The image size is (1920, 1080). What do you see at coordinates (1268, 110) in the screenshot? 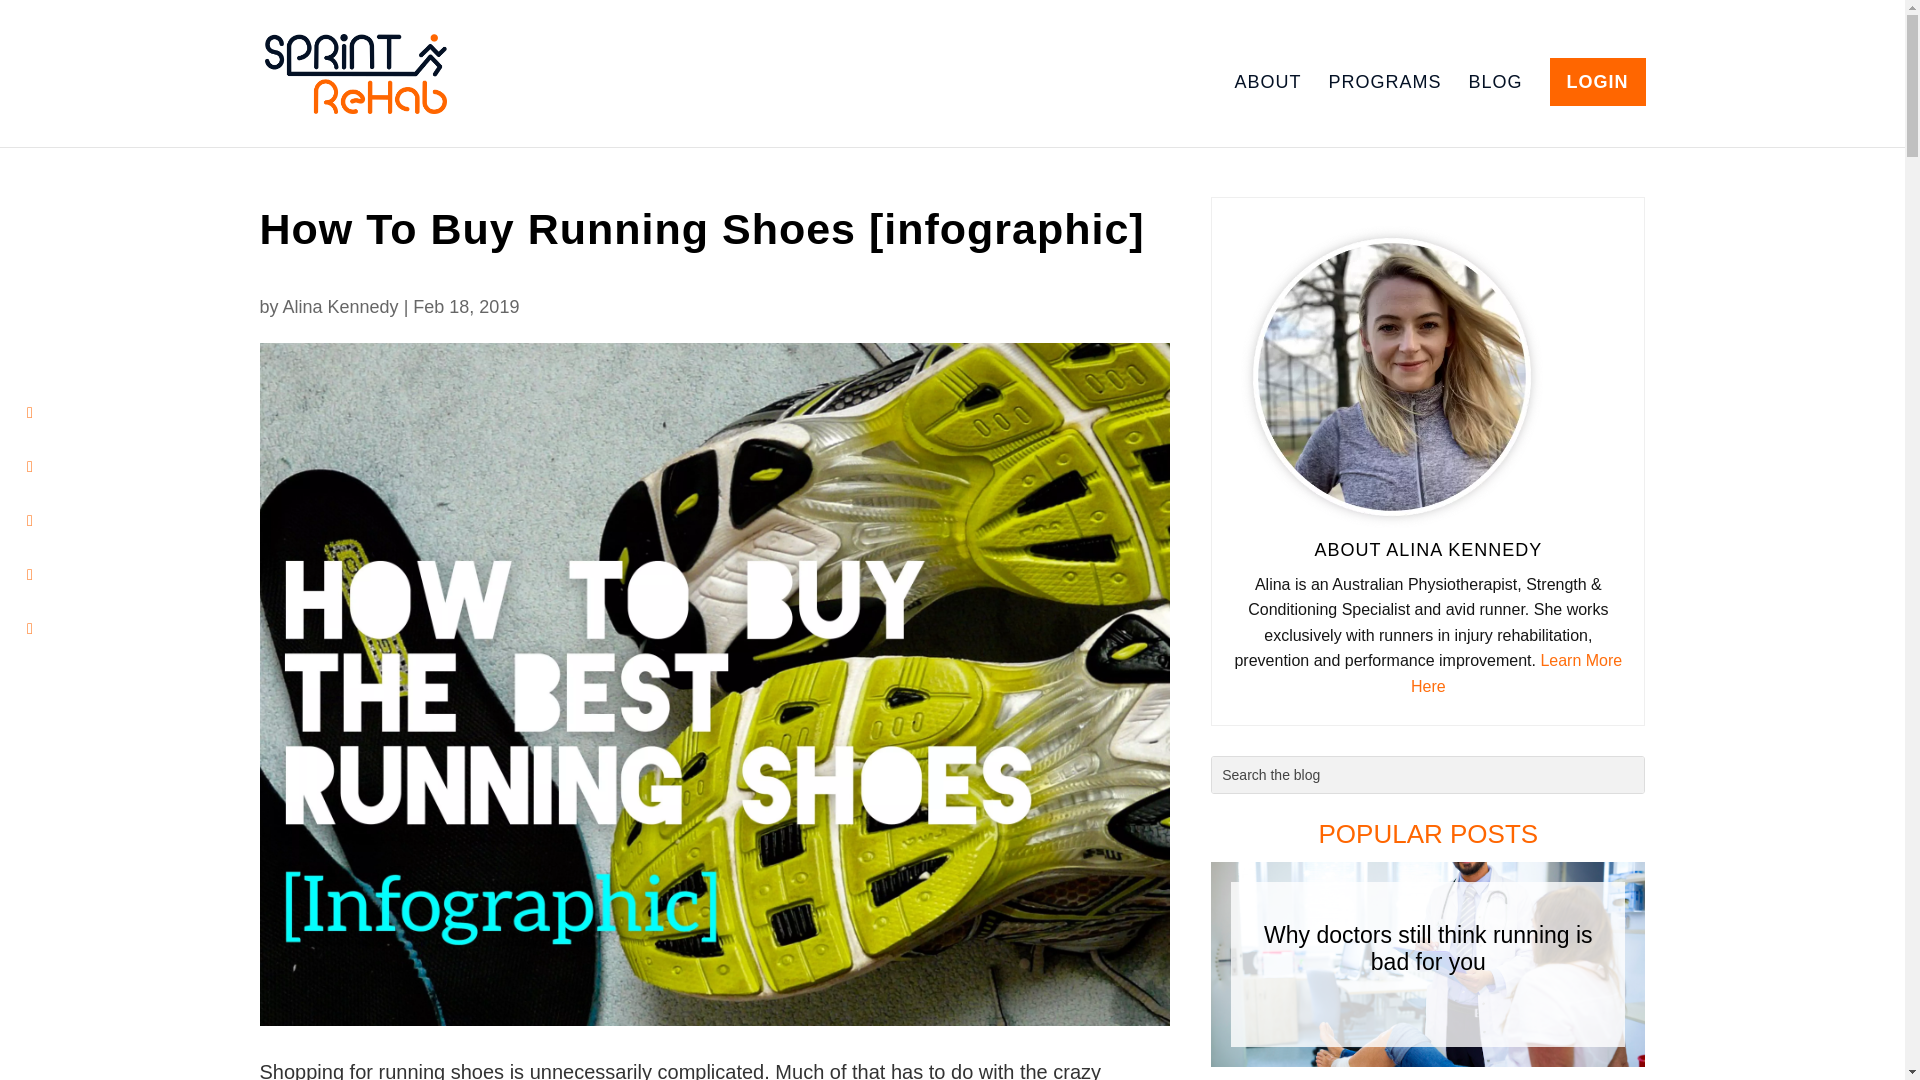
I see `ABOUT` at bounding box center [1268, 110].